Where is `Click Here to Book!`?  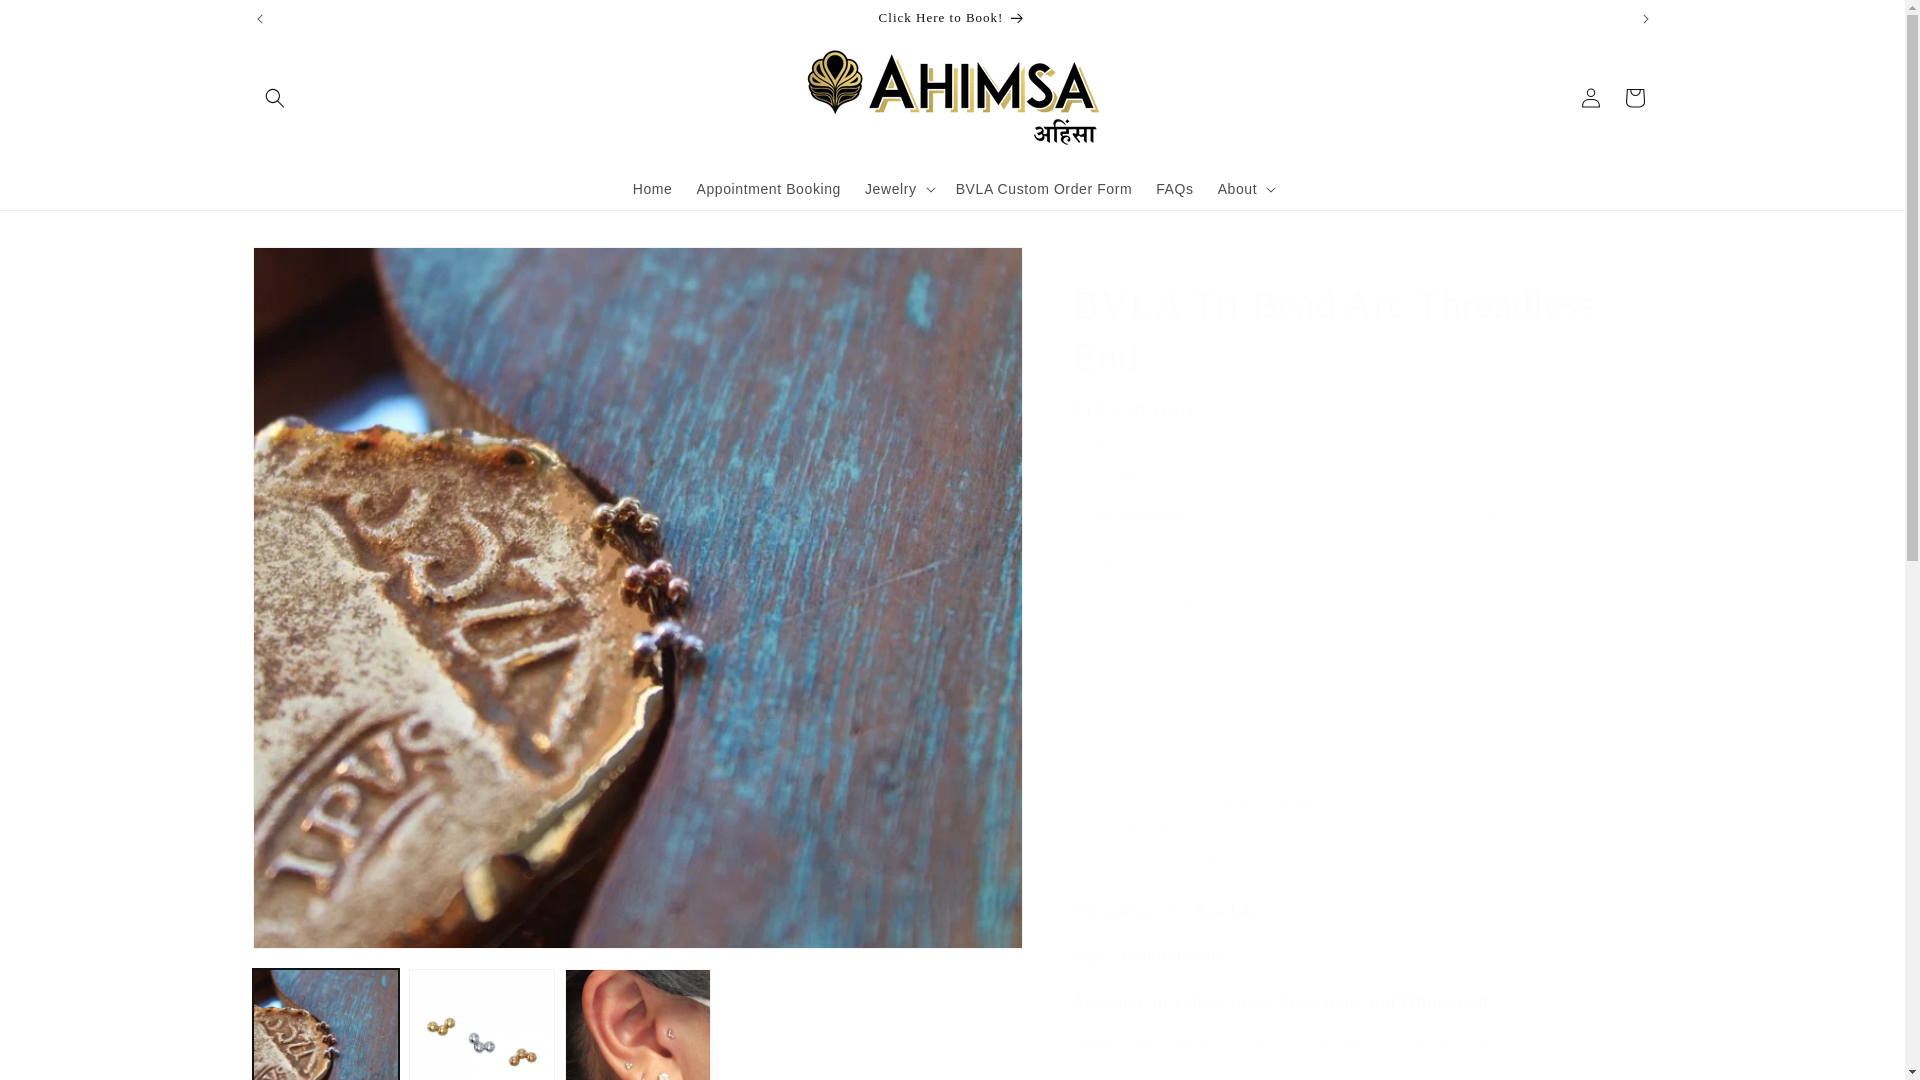
Click Here to Book! is located at coordinates (953, 18).